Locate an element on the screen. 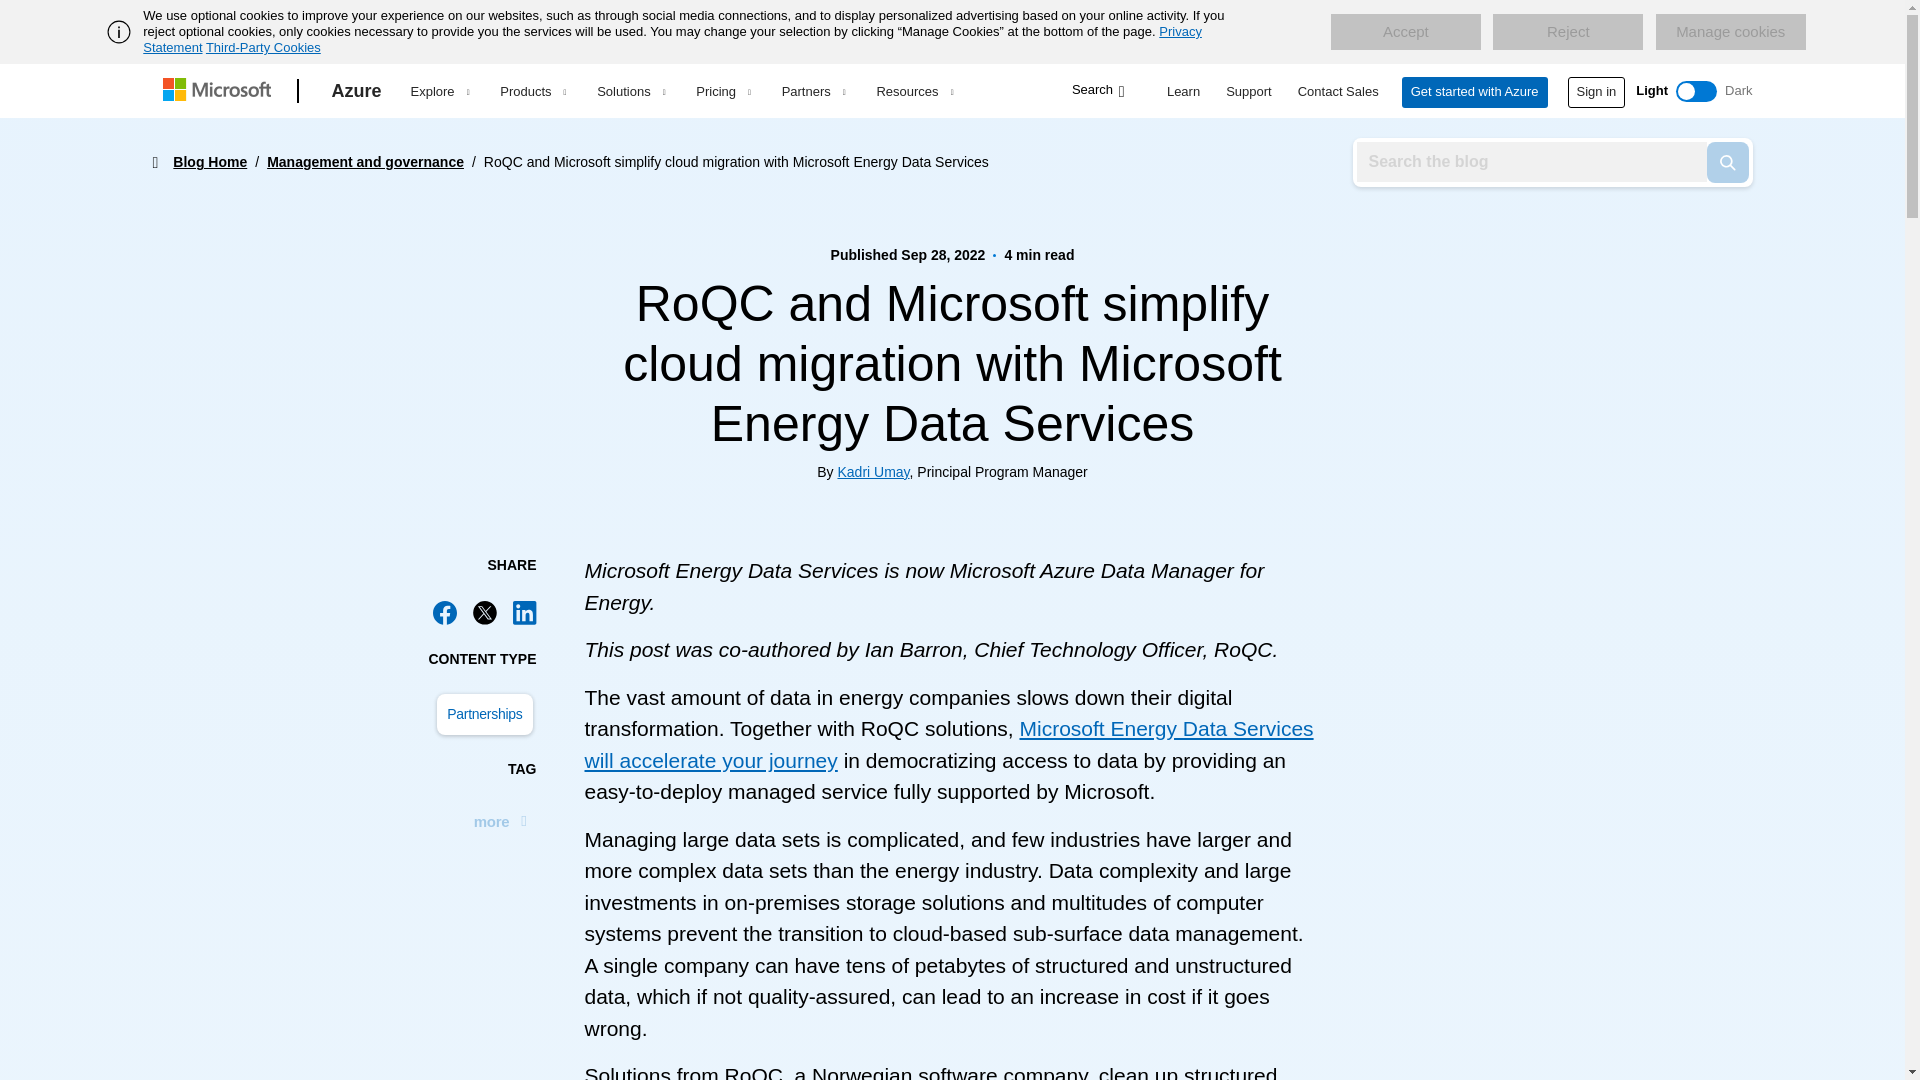 Image resolution: width=1920 pixels, height=1080 pixels. Products is located at coordinates (532, 91).